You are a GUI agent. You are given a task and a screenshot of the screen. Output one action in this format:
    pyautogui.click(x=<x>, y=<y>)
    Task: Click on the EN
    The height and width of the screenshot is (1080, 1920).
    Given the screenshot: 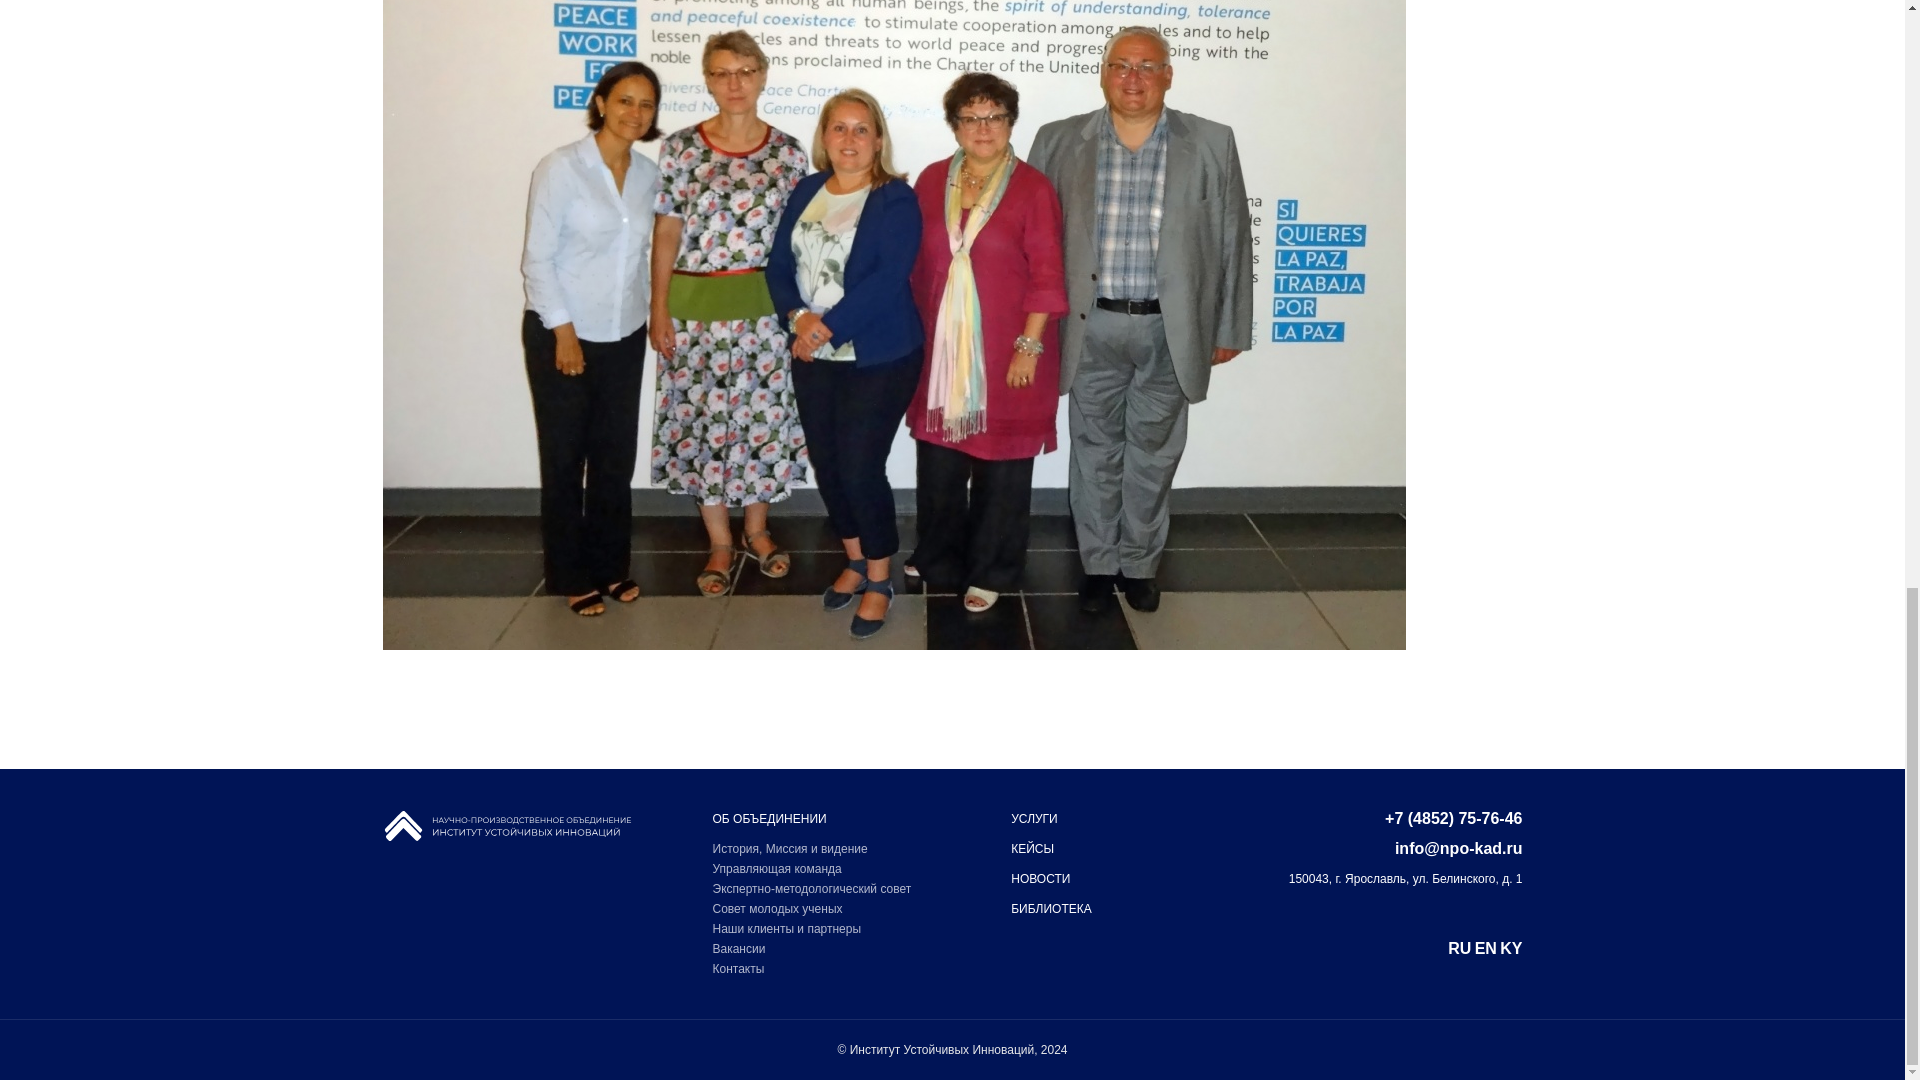 What is the action you would take?
    pyautogui.click(x=1486, y=948)
    